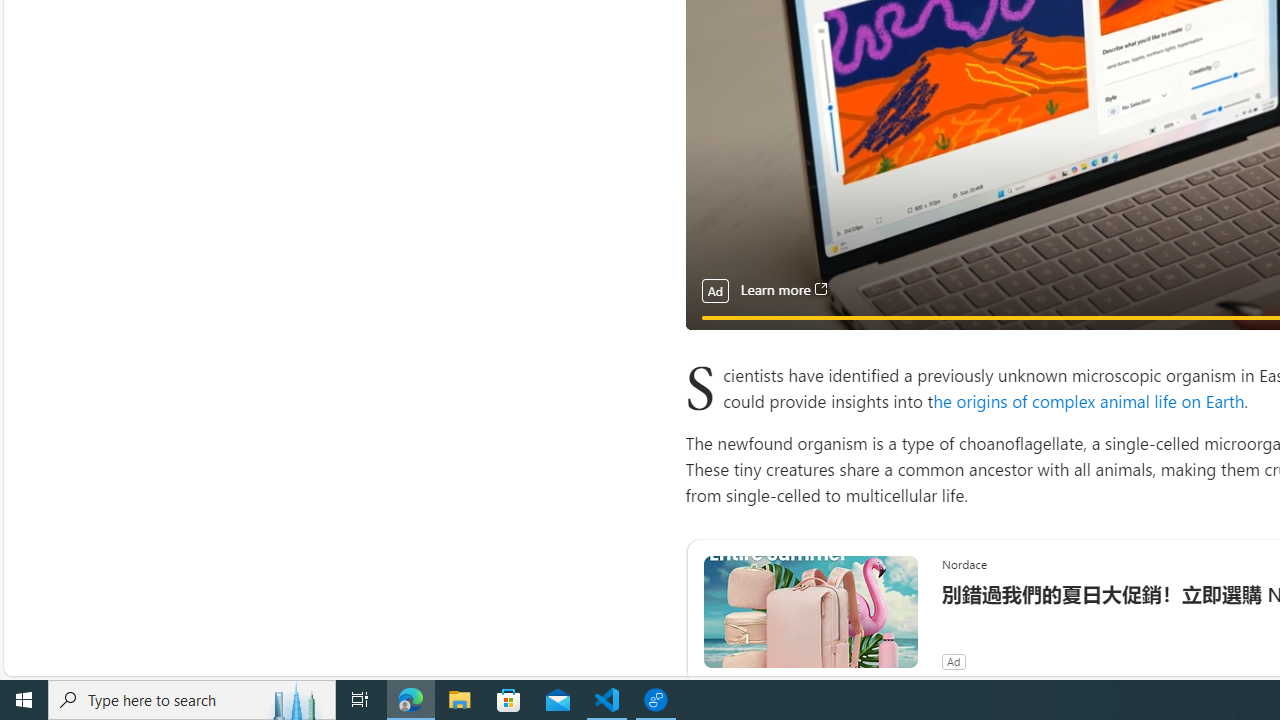 The height and width of the screenshot is (720, 1280). I want to click on Learn more, so click(783, 290).